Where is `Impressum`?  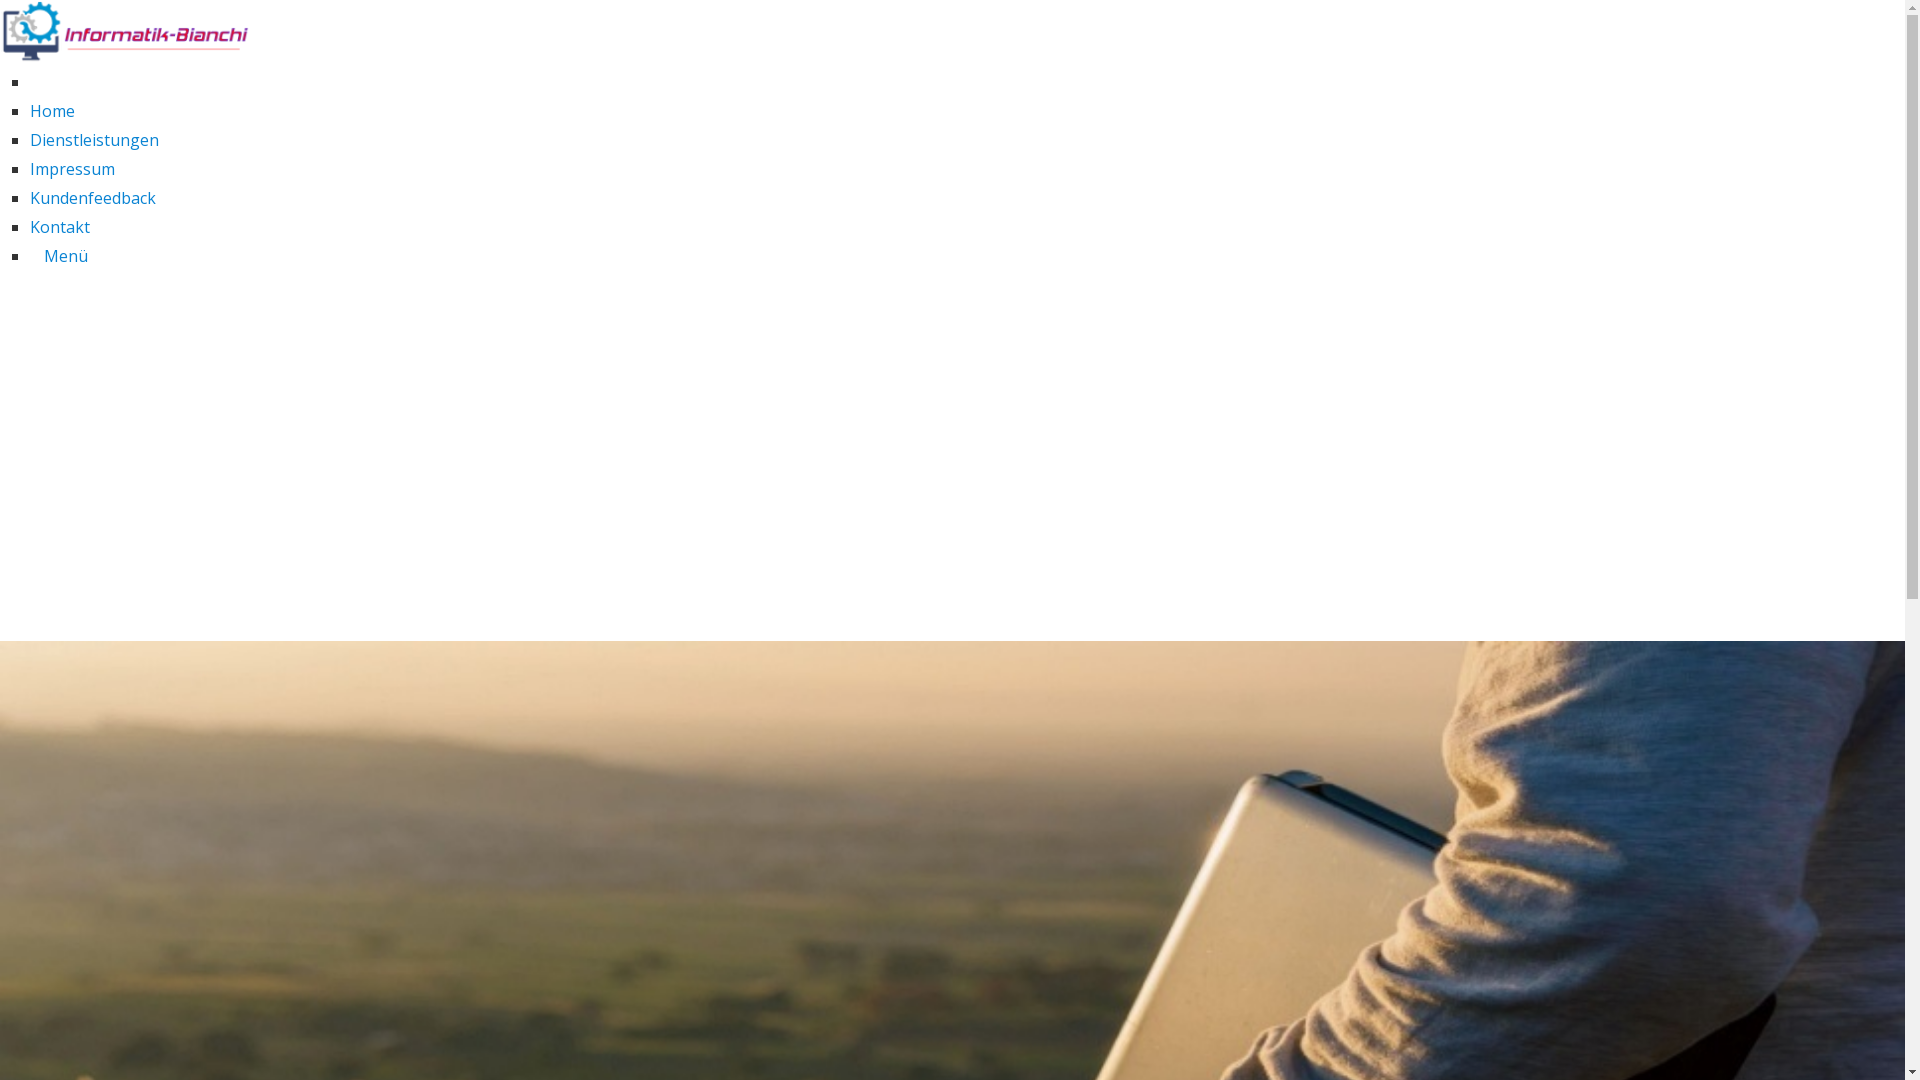
Impressum is located at coordinates (72, 169).